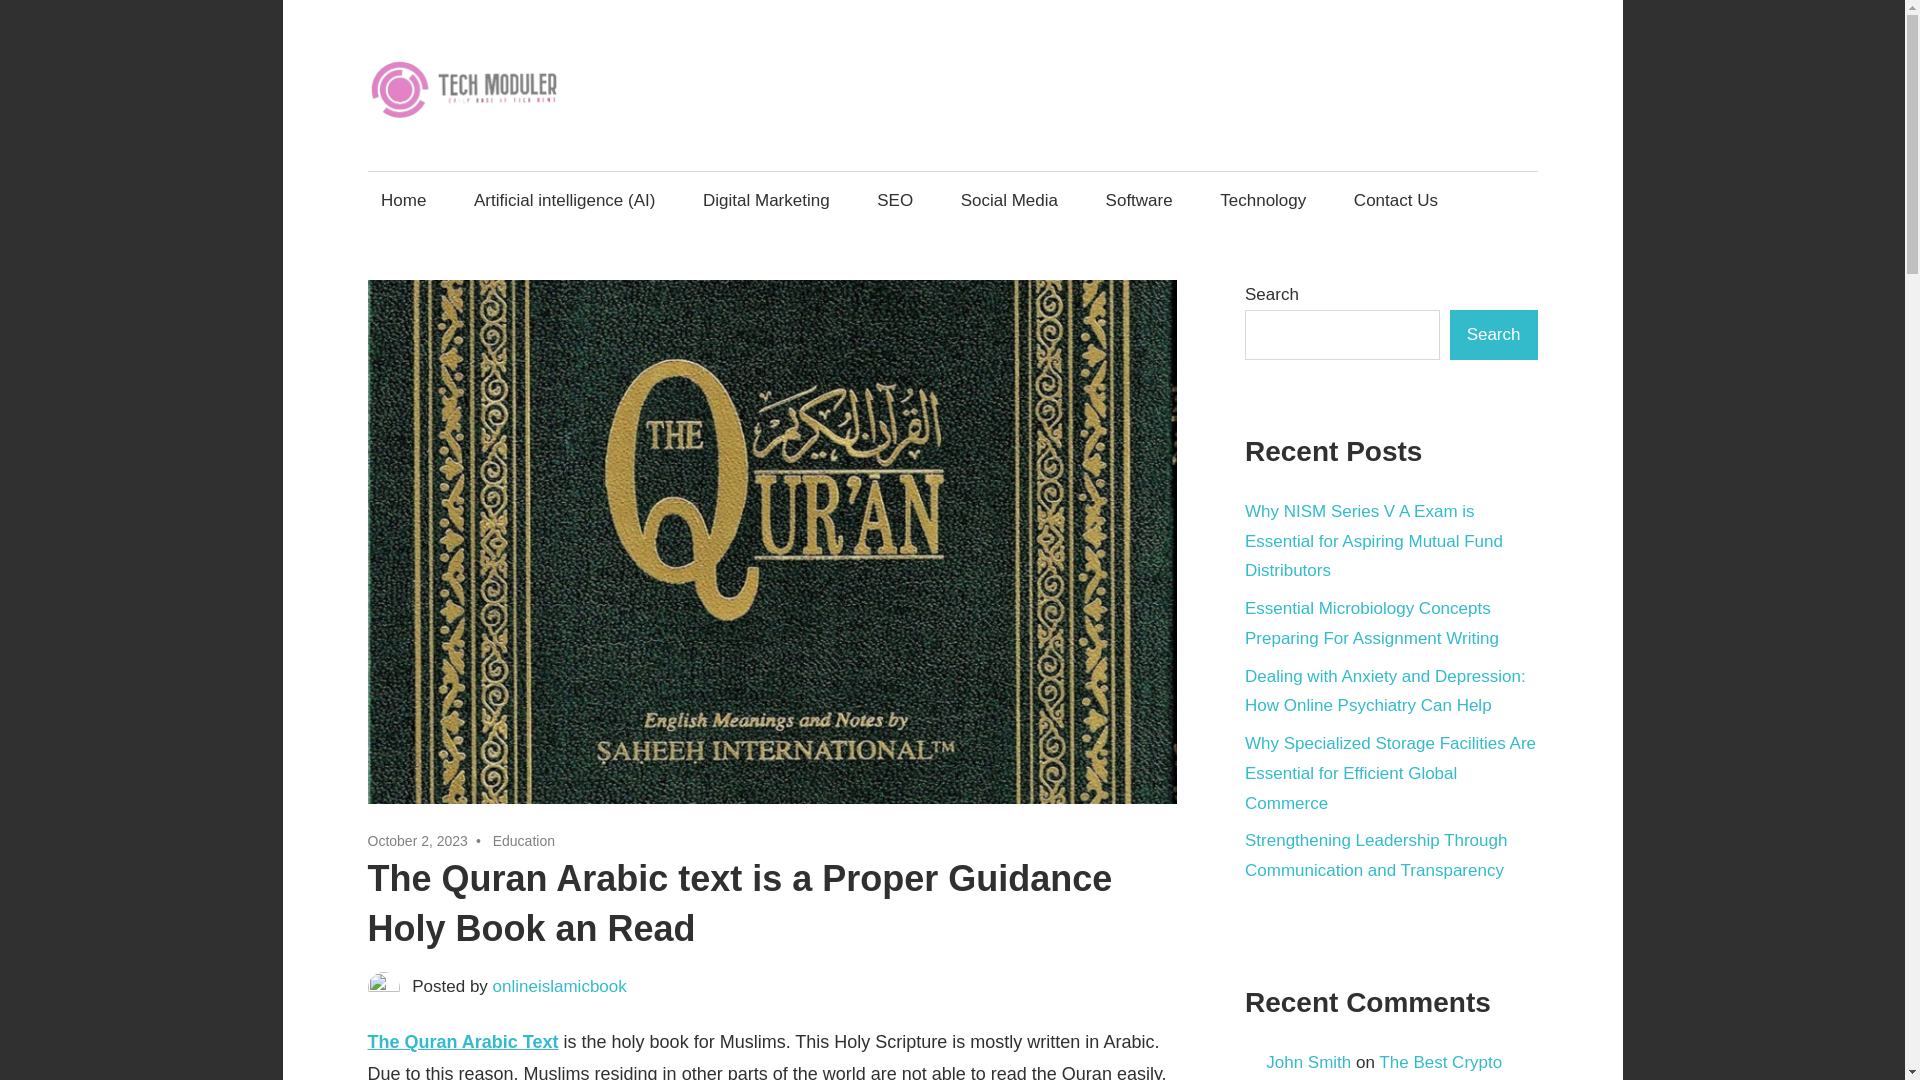 The image size is (1920, 1080). Describe the element at coordinates (1008, 200) in the screenshot. I see `Social Media` at that location.